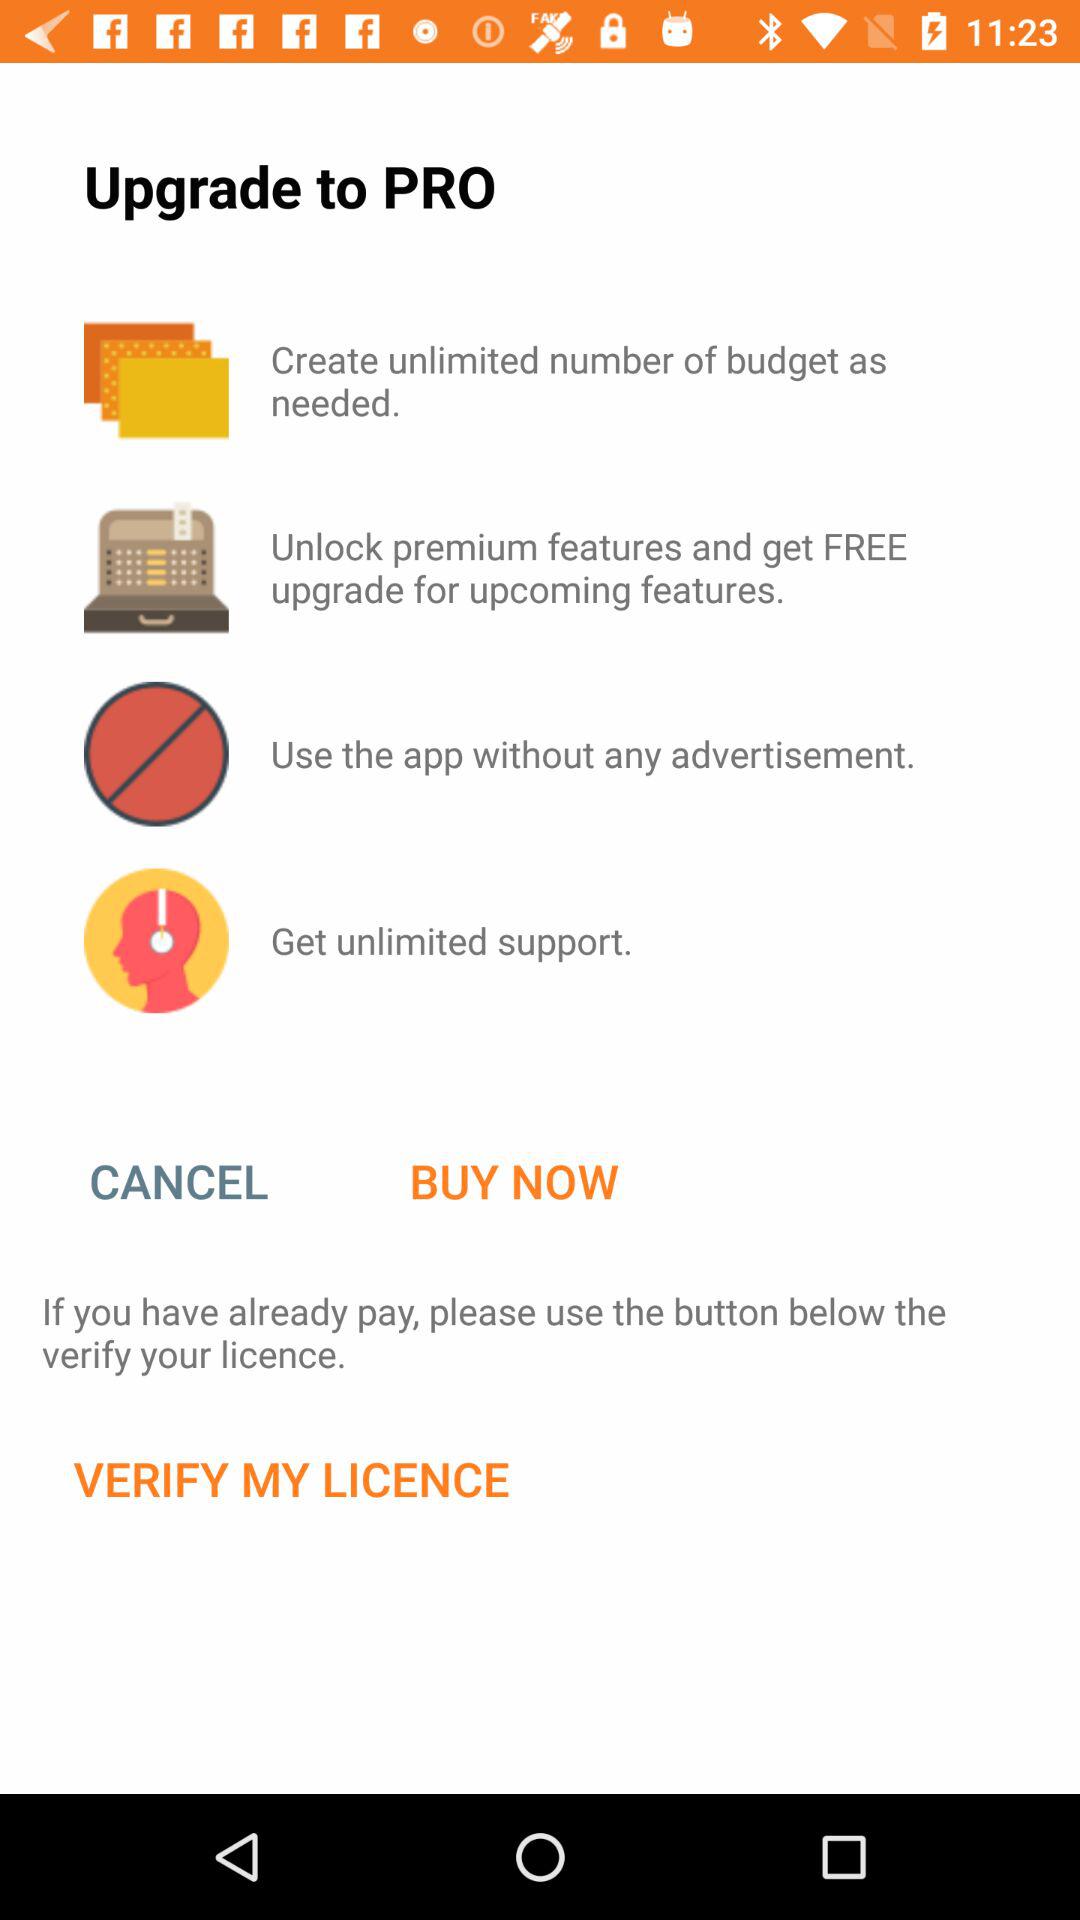 This screenshot has width=1080, height=1920. What do you see at coordinates (514, 1181) in the screenshot?
I see `turn on buy now item` at bounding box center [514, 1181].